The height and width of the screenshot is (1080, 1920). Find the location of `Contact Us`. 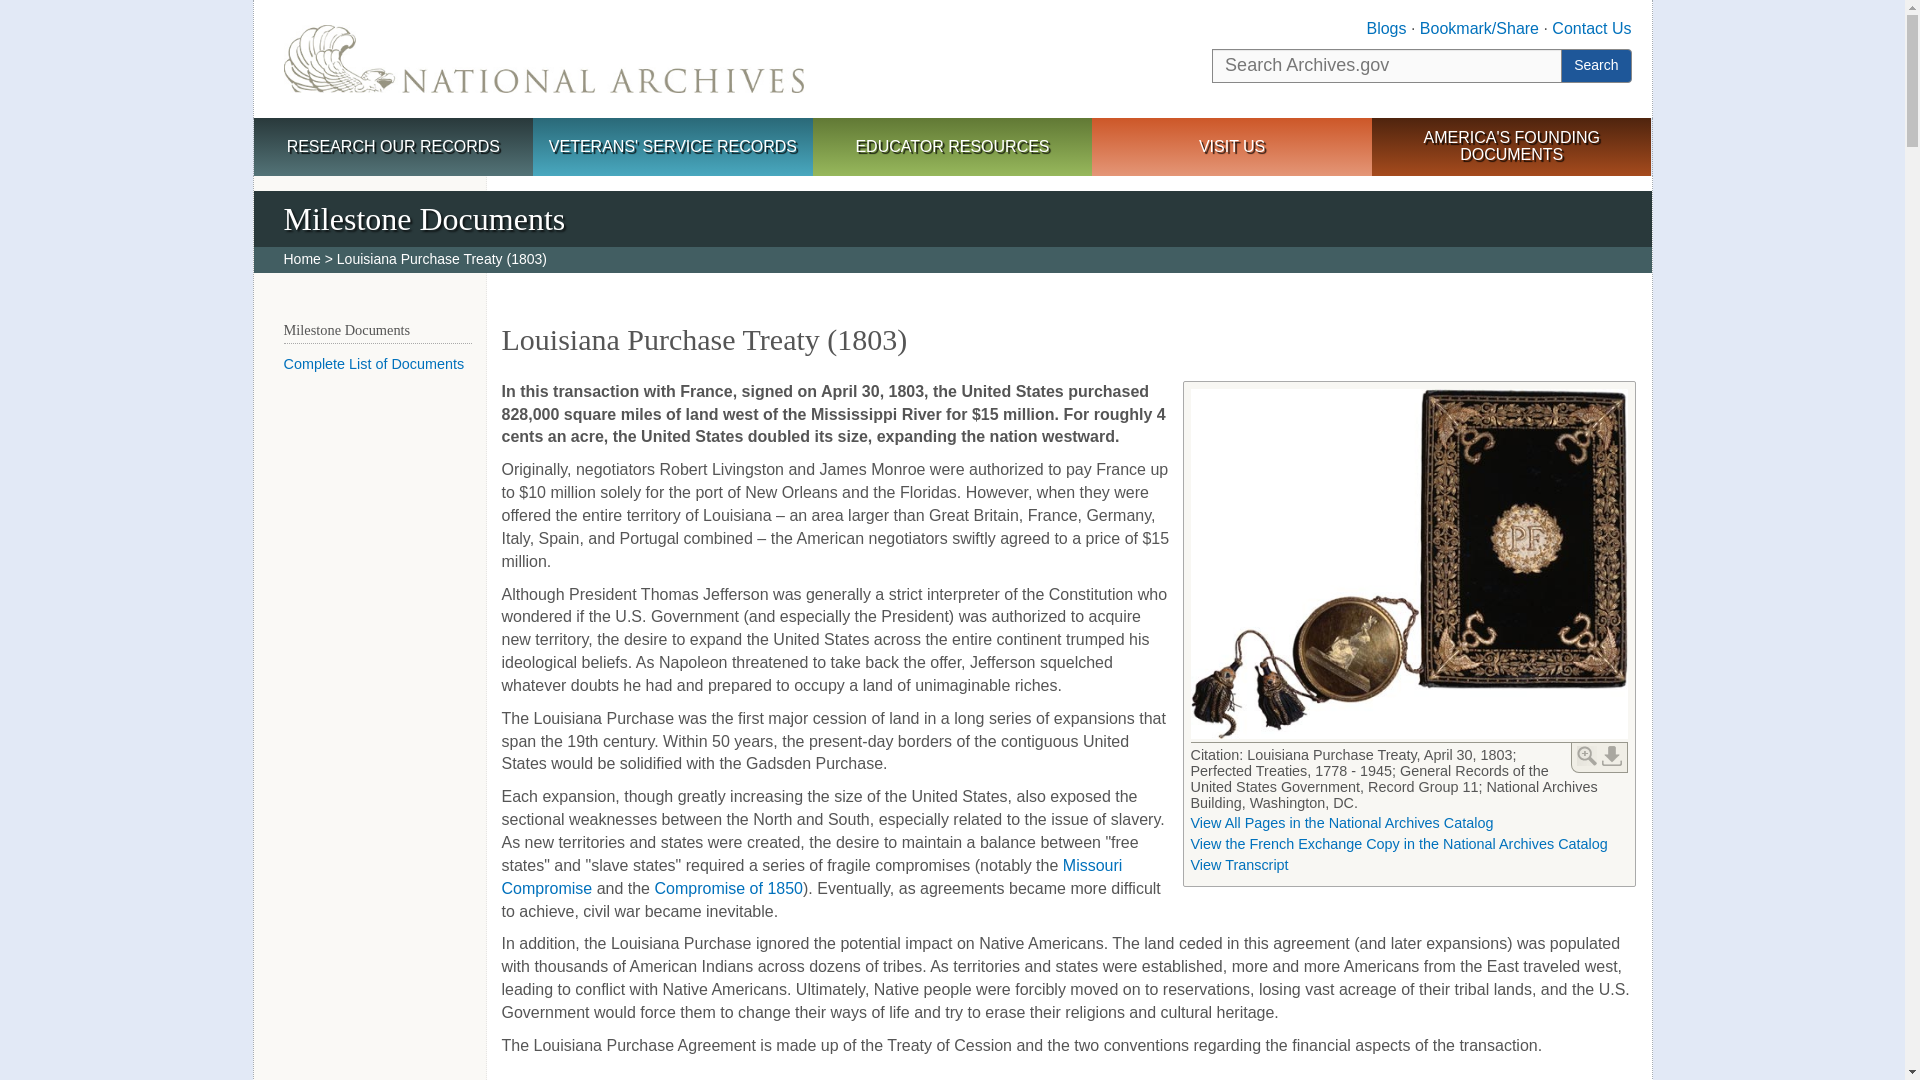

Contact Us is located at coordinates (1590, 28).